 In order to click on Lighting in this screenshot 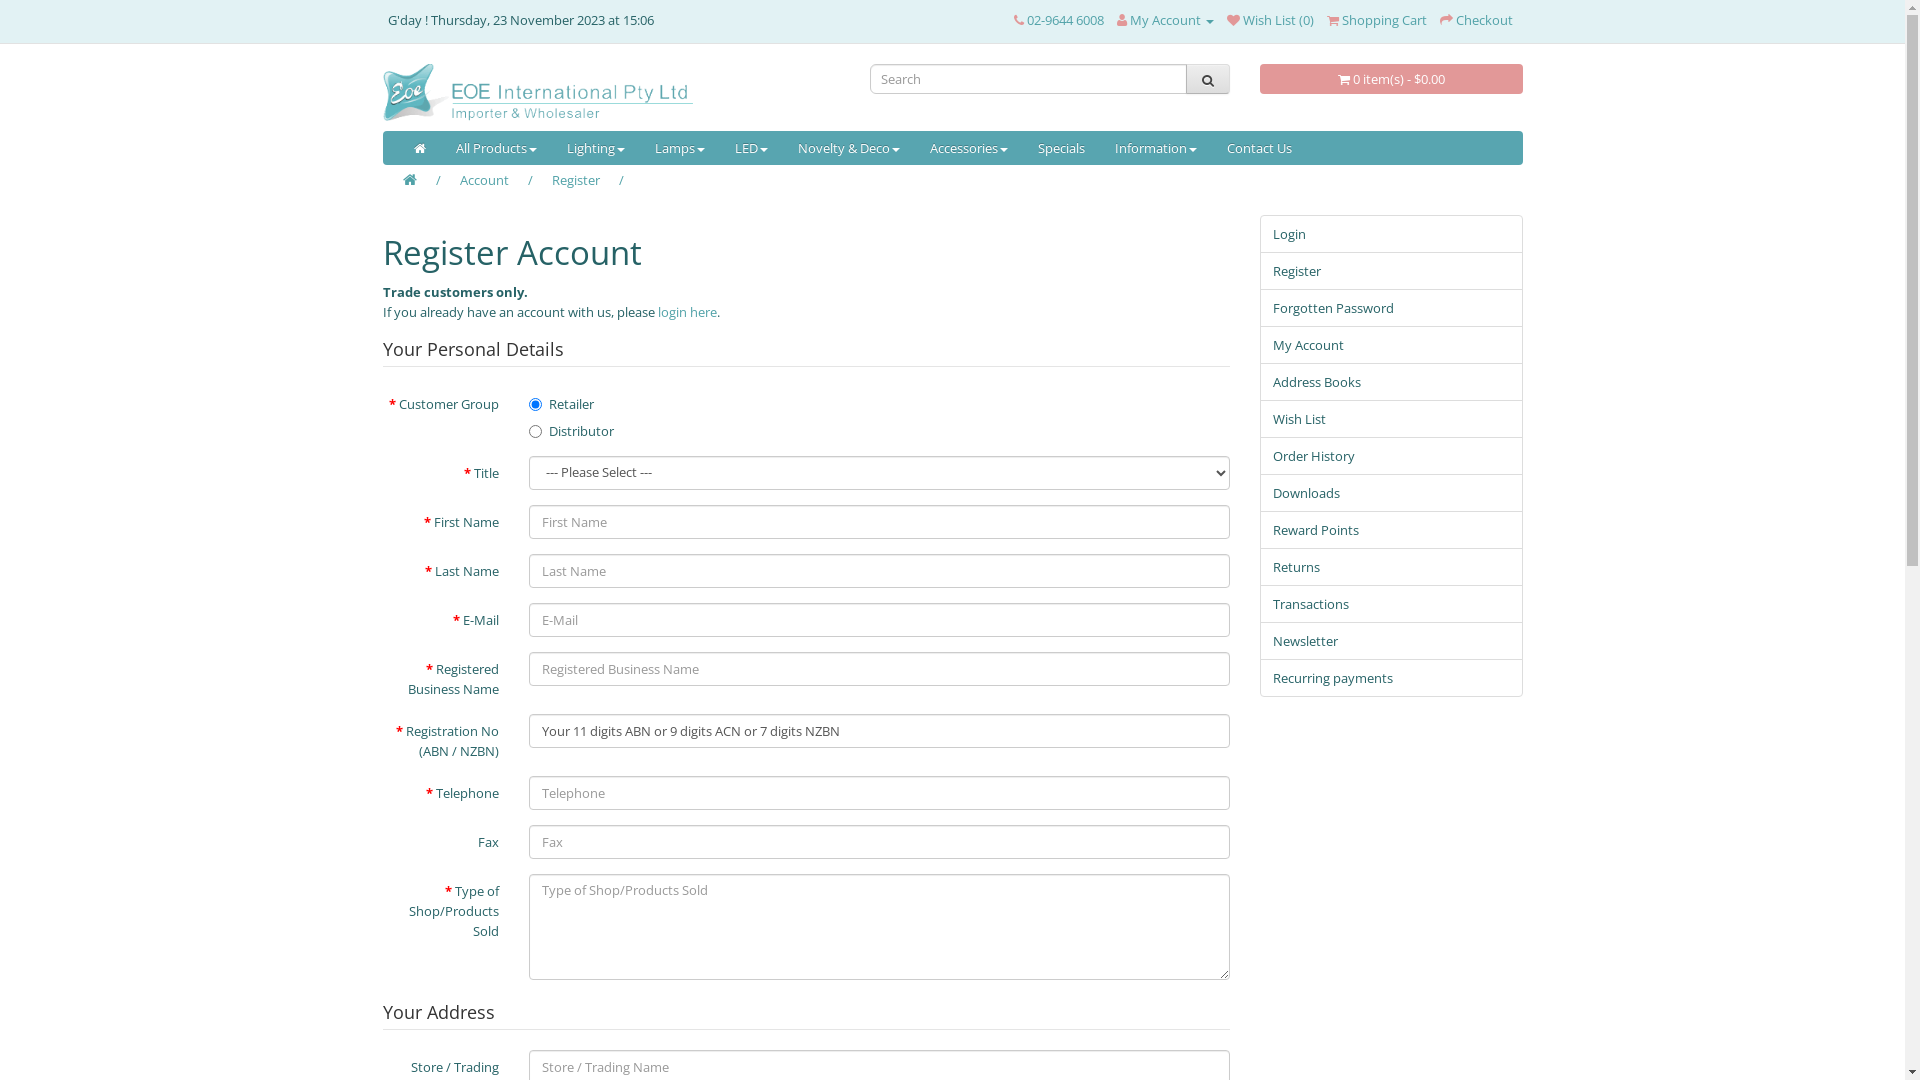, I will do `click(596, 148)`.